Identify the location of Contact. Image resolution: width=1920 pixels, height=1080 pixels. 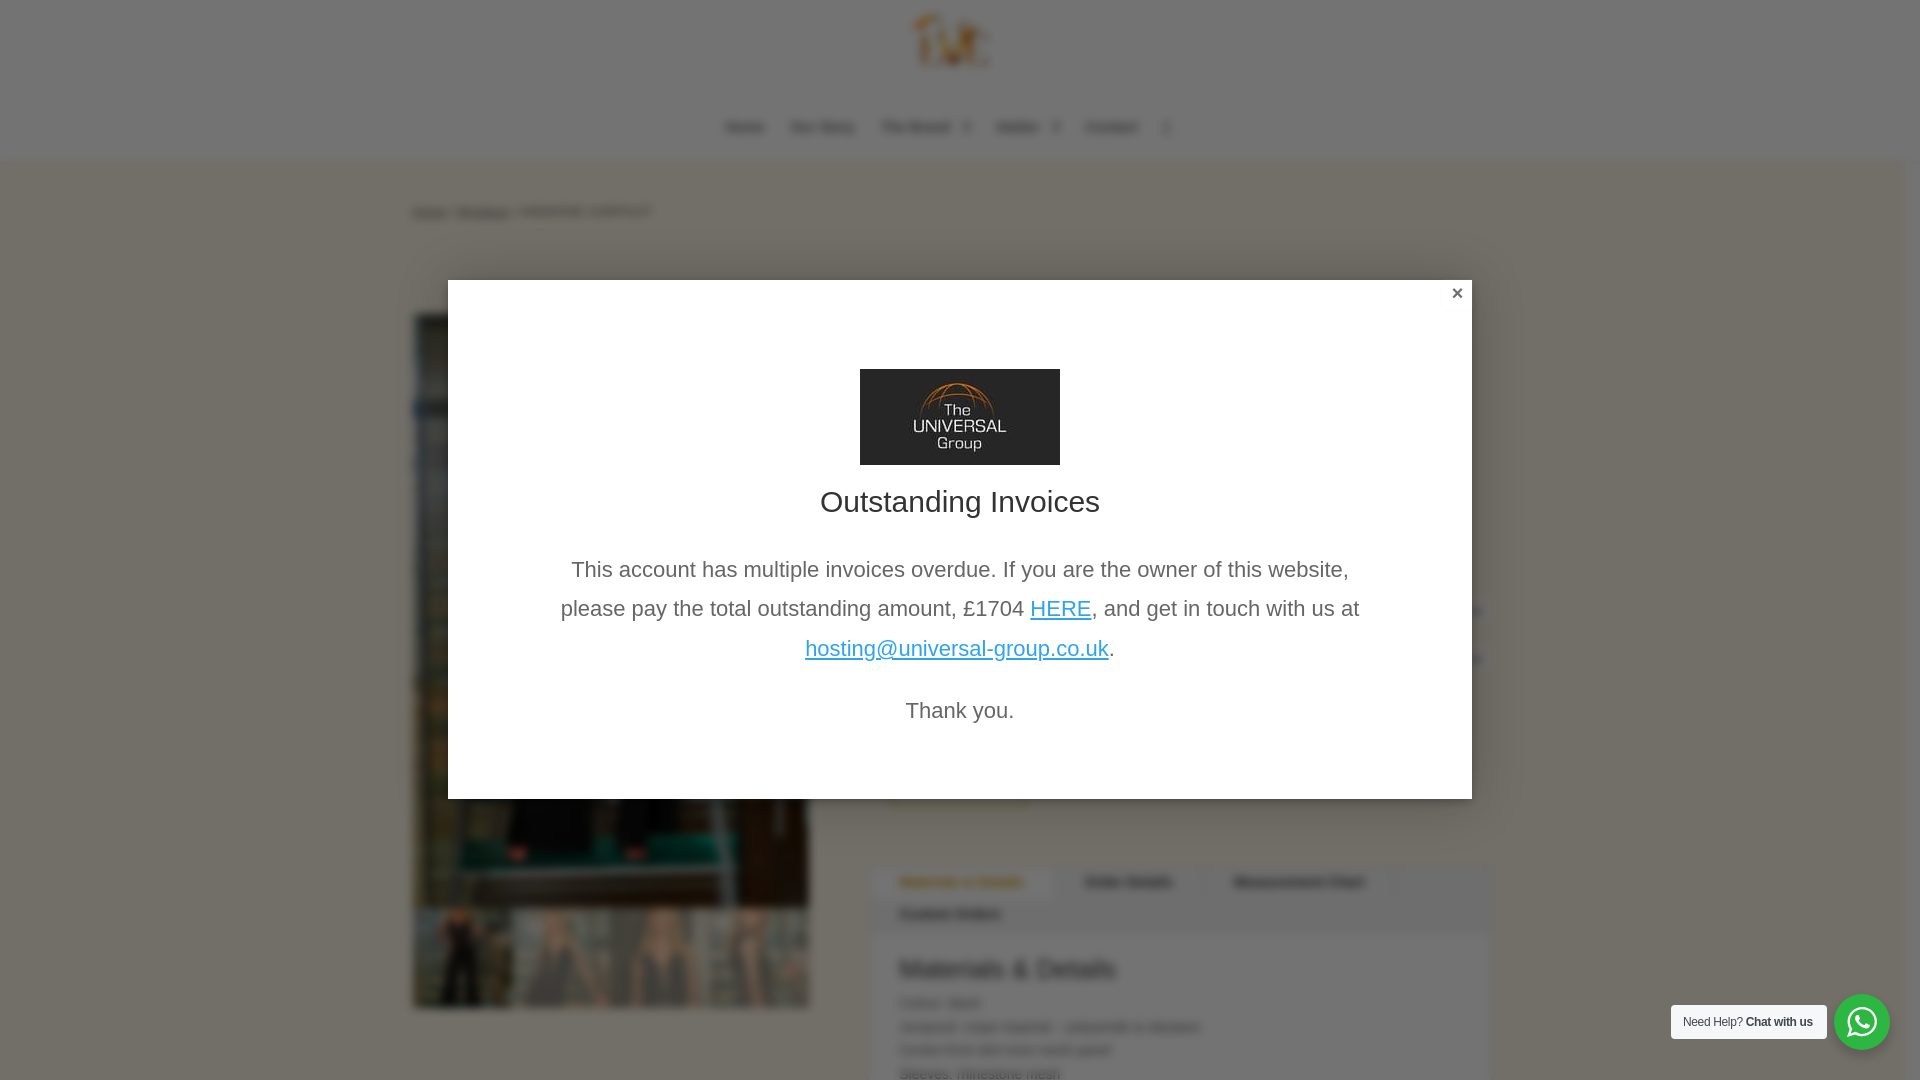
(1112, 140).